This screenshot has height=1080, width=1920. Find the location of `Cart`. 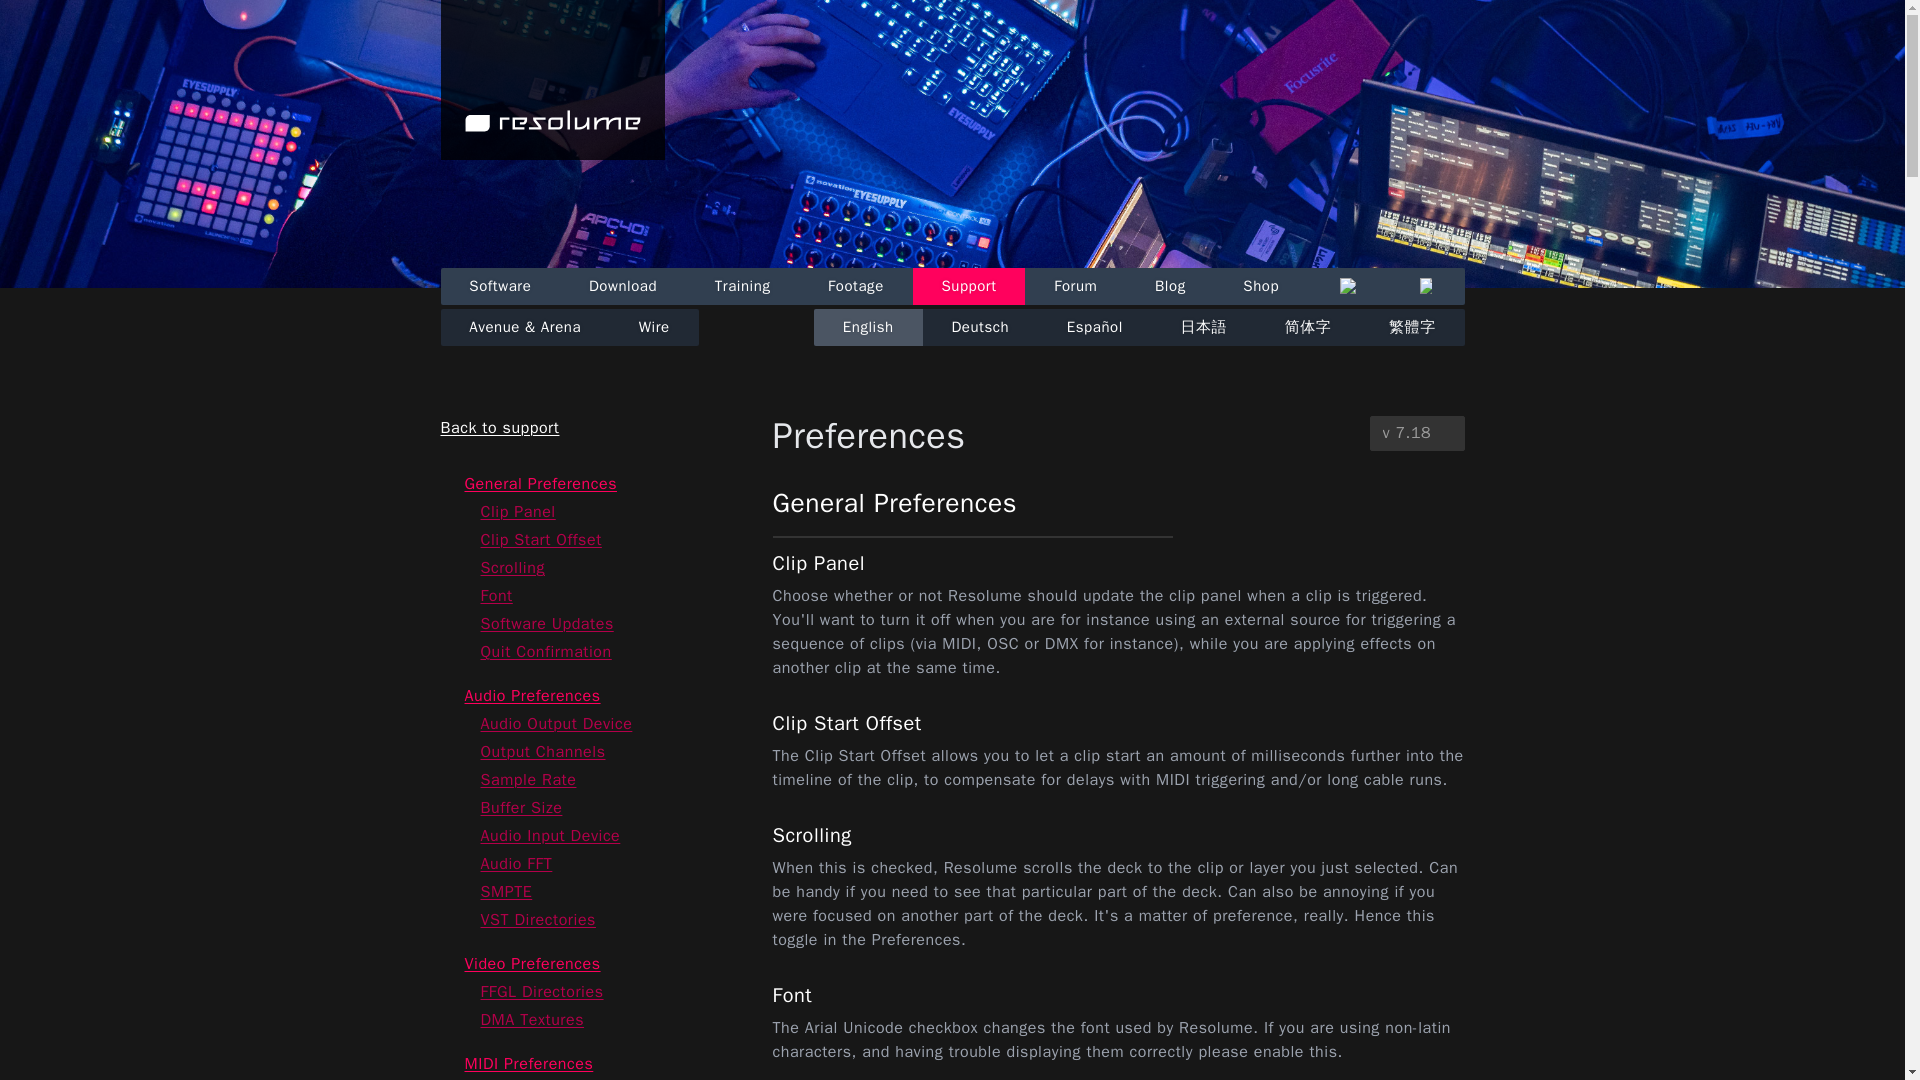

Cart is located at coordinates (1348, 286).